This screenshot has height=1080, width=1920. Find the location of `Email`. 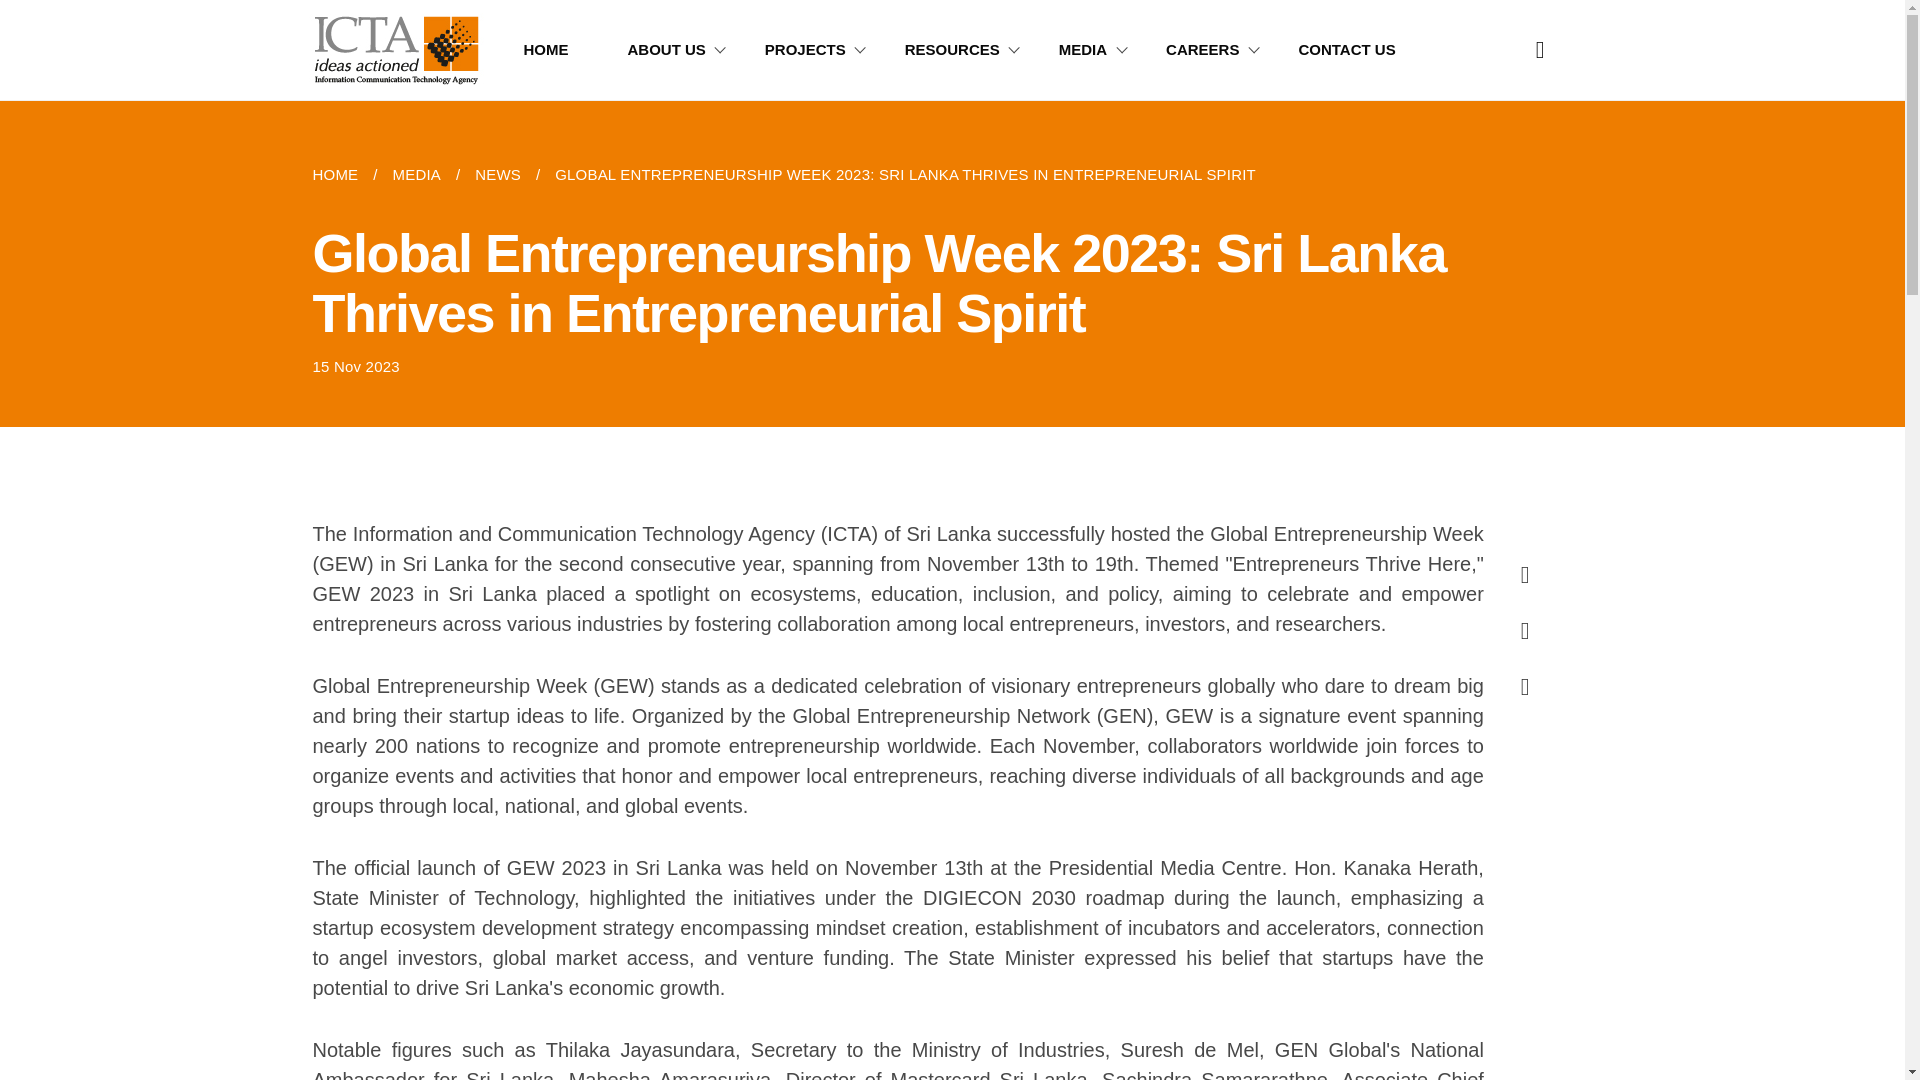

Email is located at coordinates (1518, 678).